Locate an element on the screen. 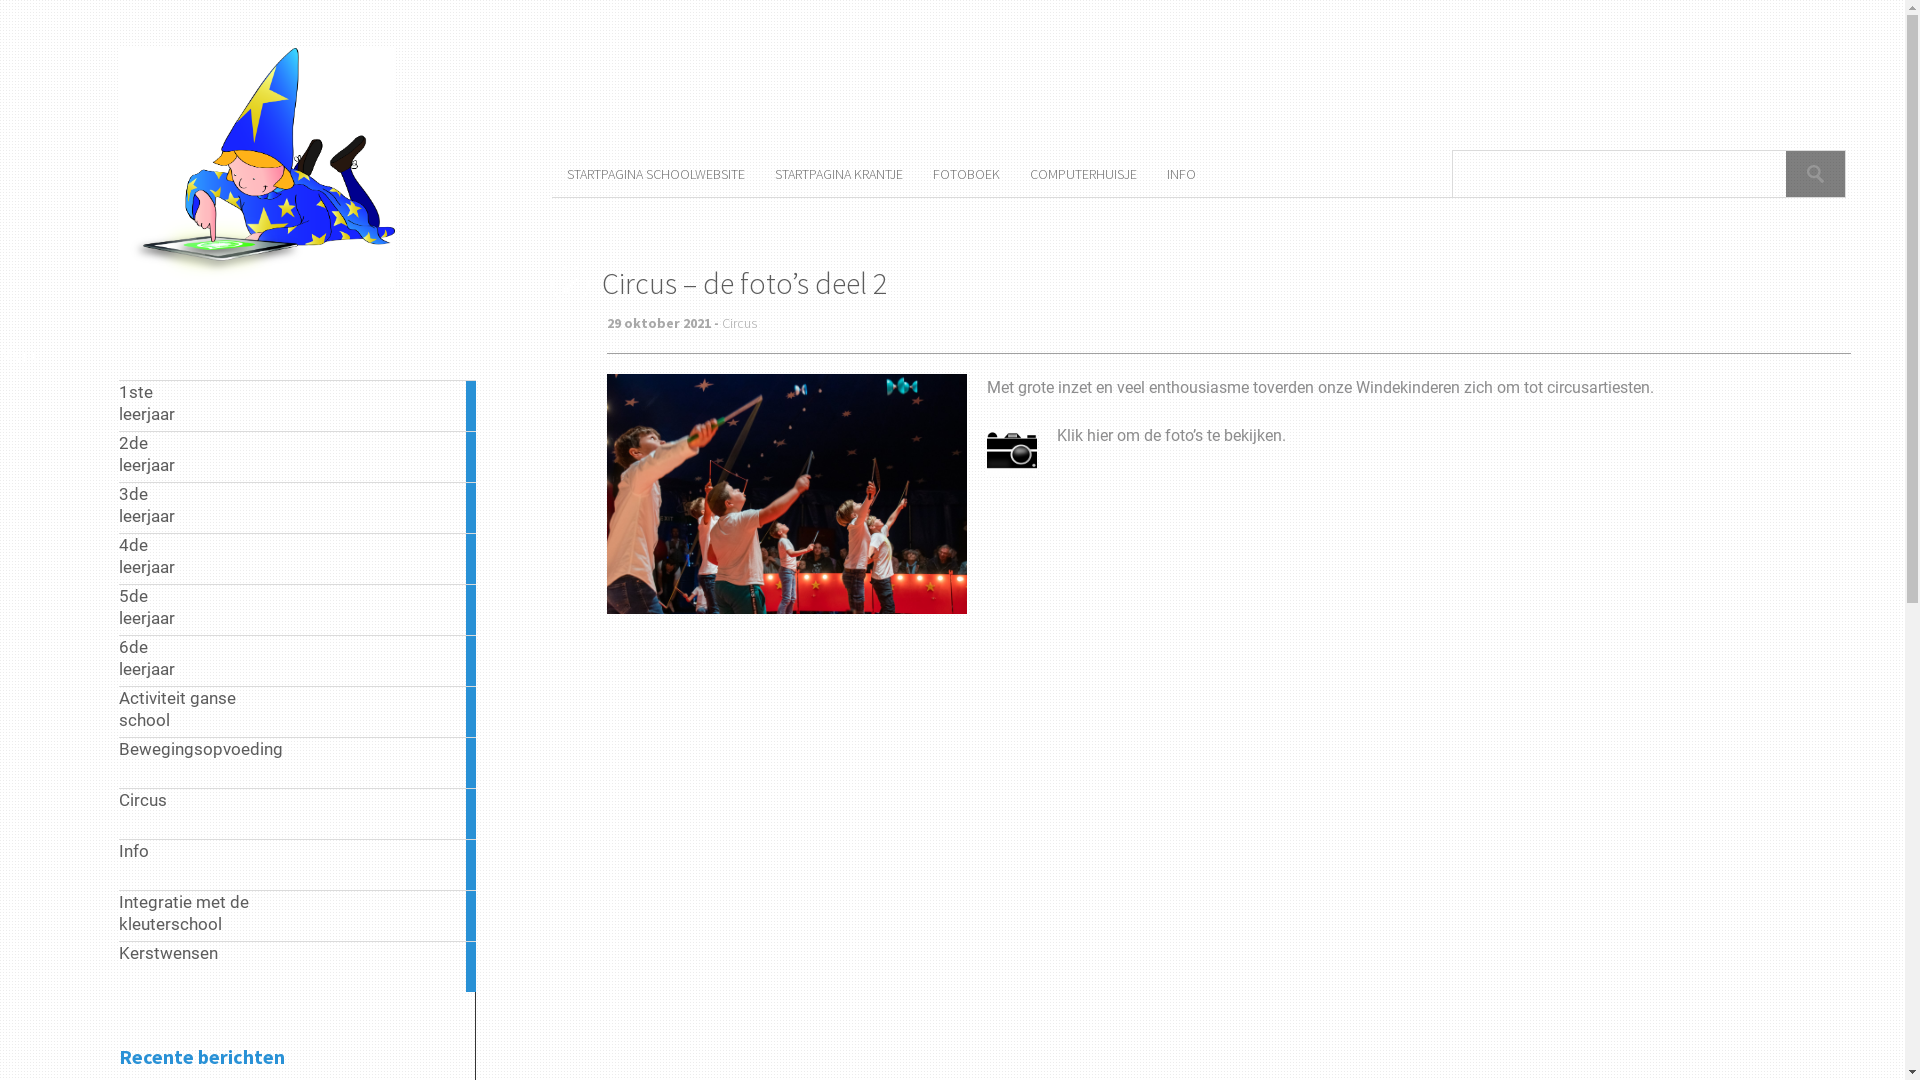 Image resolution: width=1920 pixels, height=1080 pixels. 6de leerjaar is located at coordinates (298, 660).